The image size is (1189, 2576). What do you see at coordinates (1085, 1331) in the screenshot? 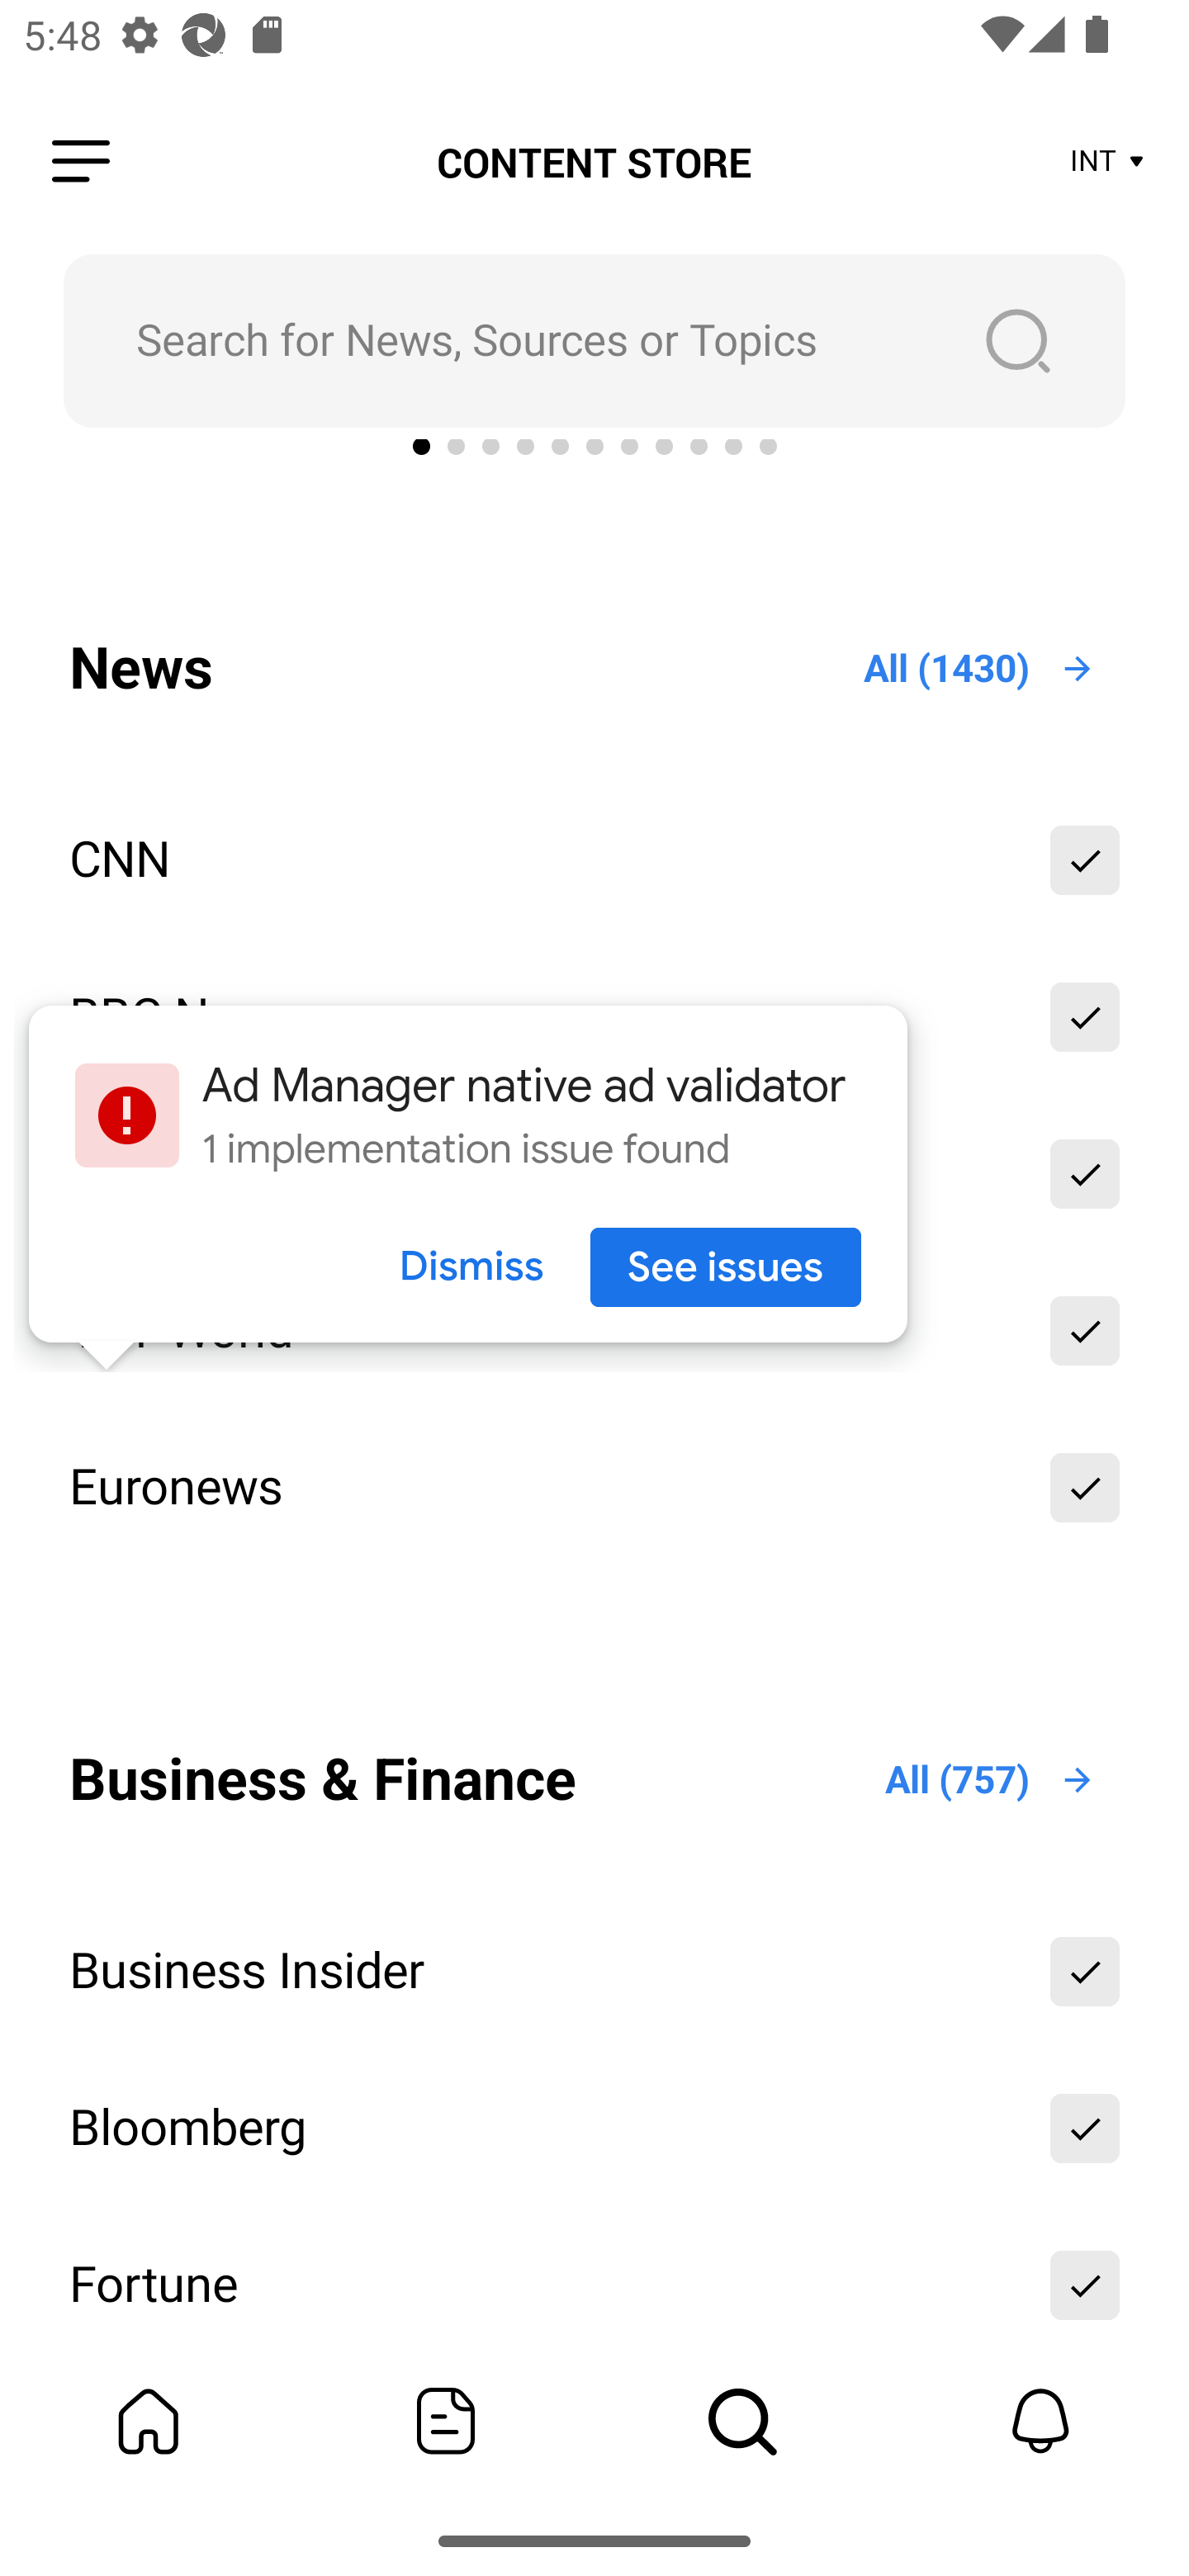
I see `Add To My Bundle` at bounding box center [1085, 1331].